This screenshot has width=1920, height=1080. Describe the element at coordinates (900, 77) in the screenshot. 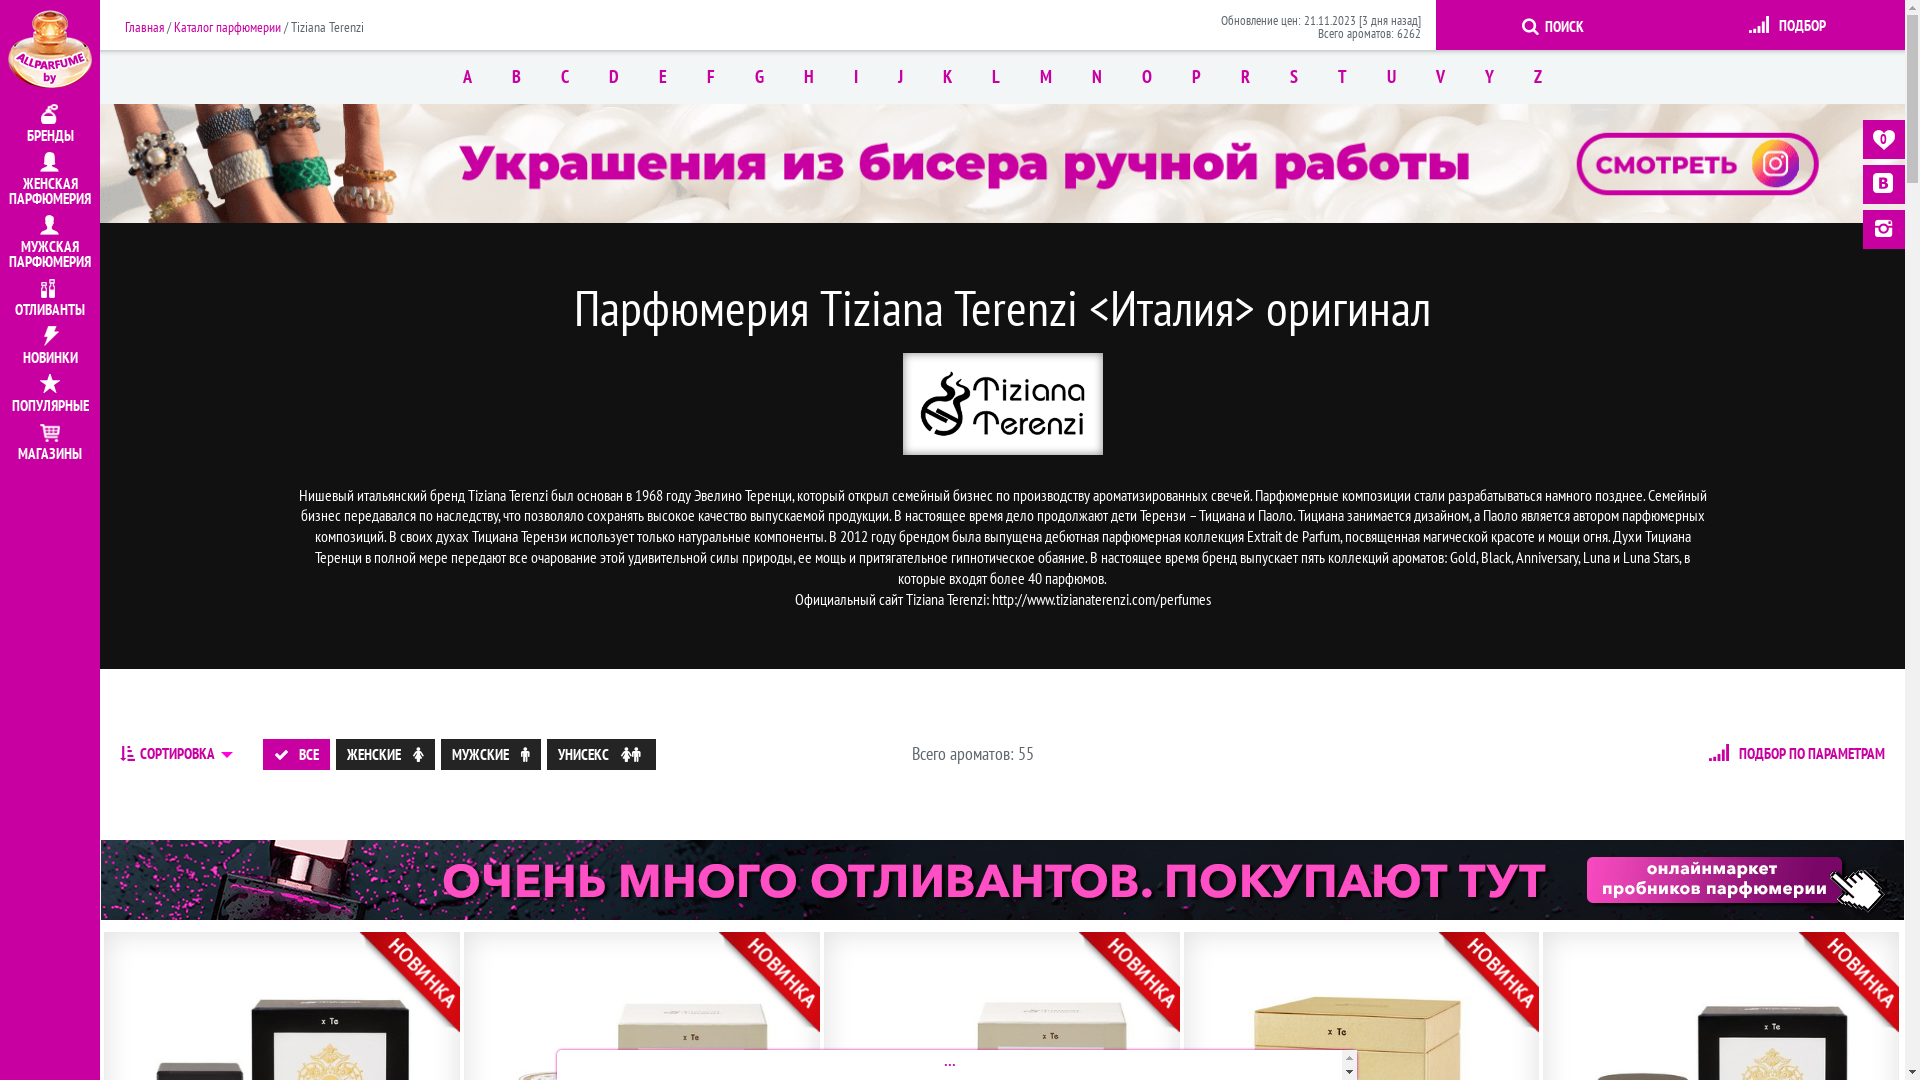

I see `J` at that location.